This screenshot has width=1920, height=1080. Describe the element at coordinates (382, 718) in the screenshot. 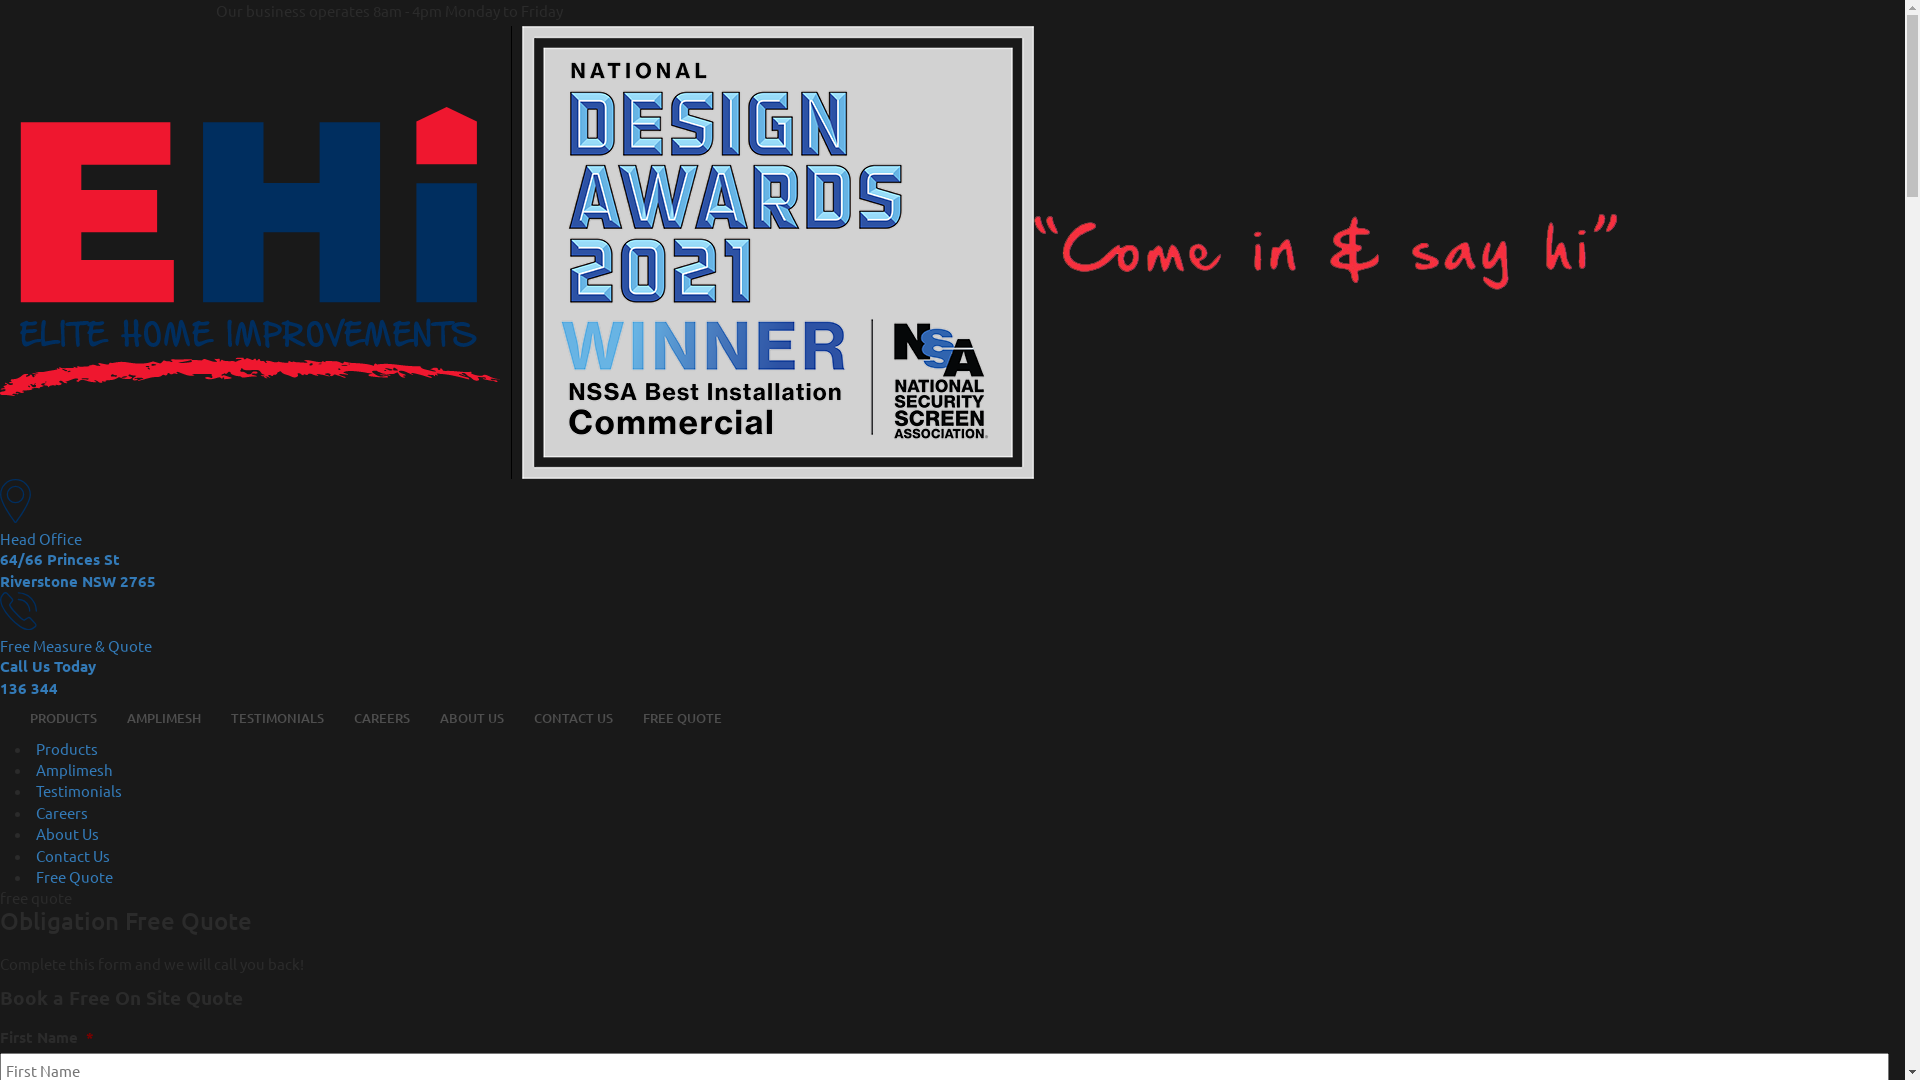

I see `CAREERS` at that location.